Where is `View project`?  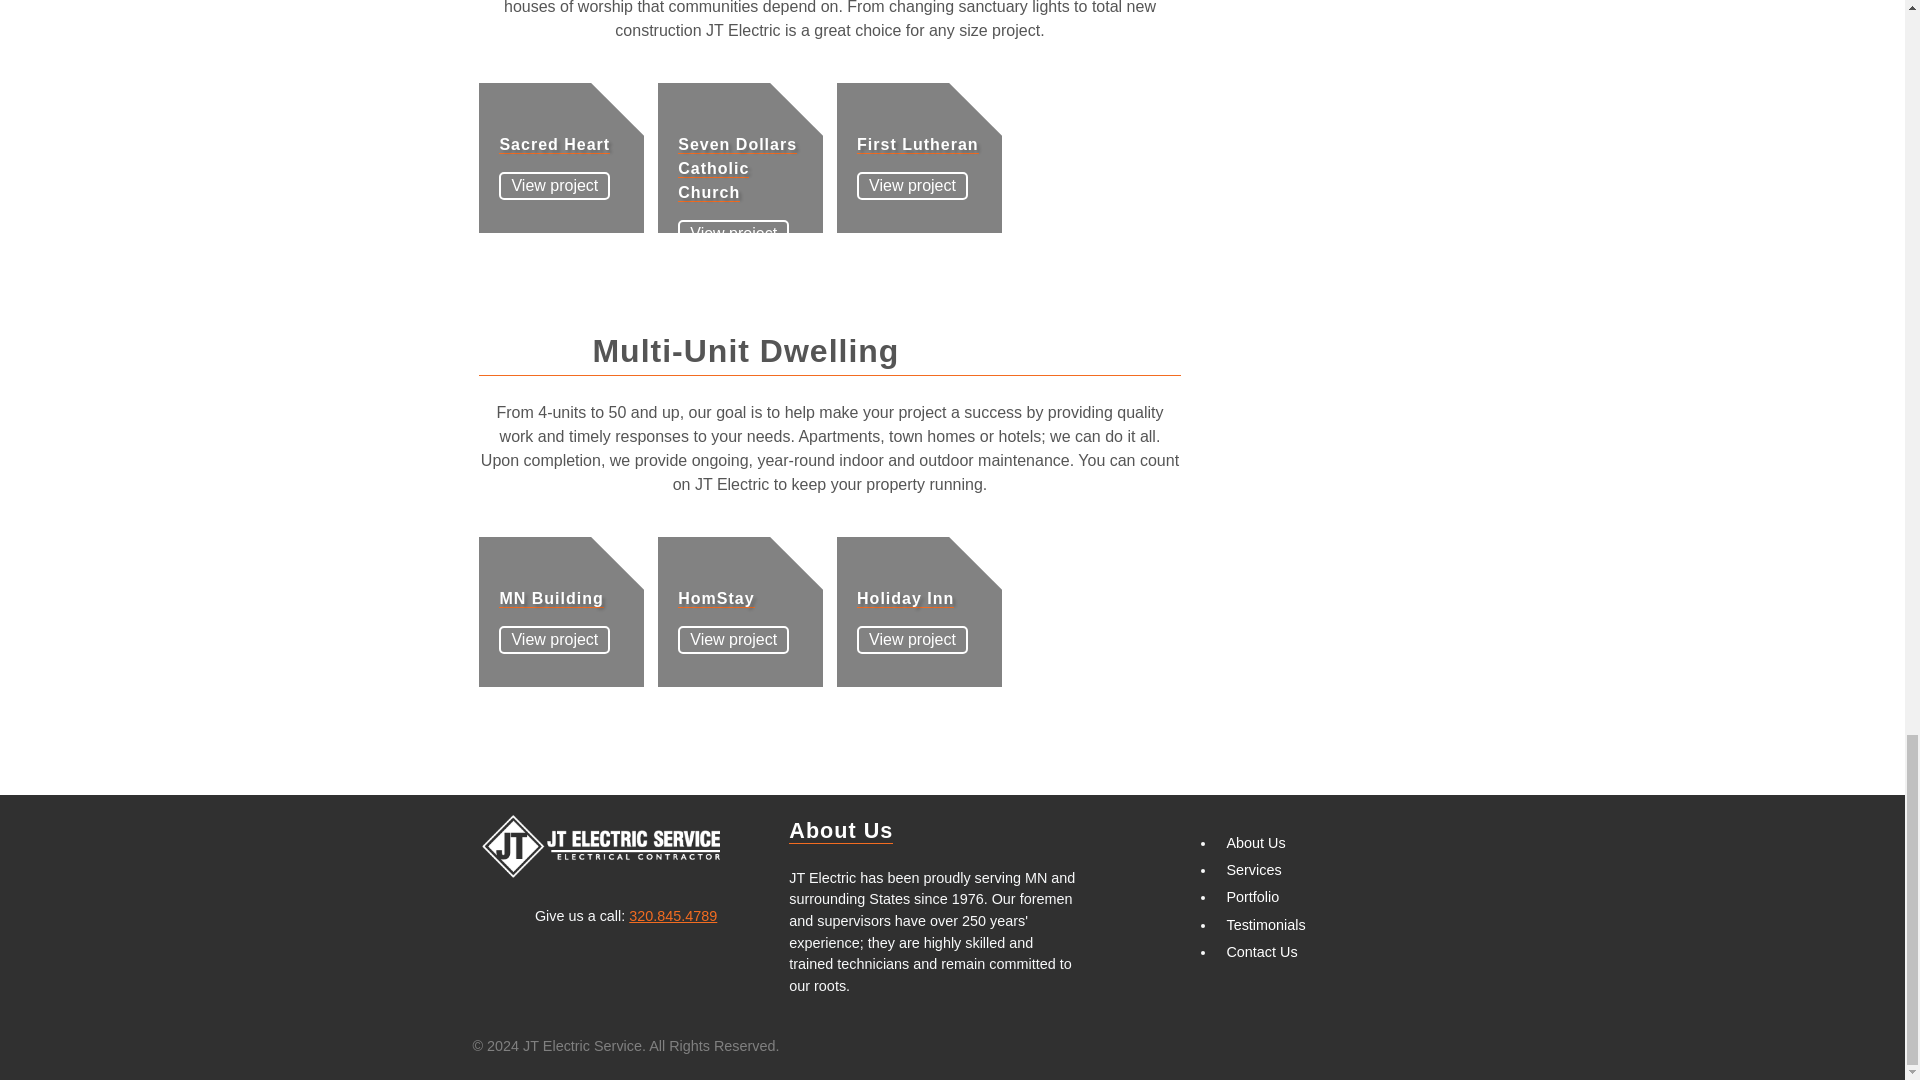
View project is located at coordinates (733, 234).